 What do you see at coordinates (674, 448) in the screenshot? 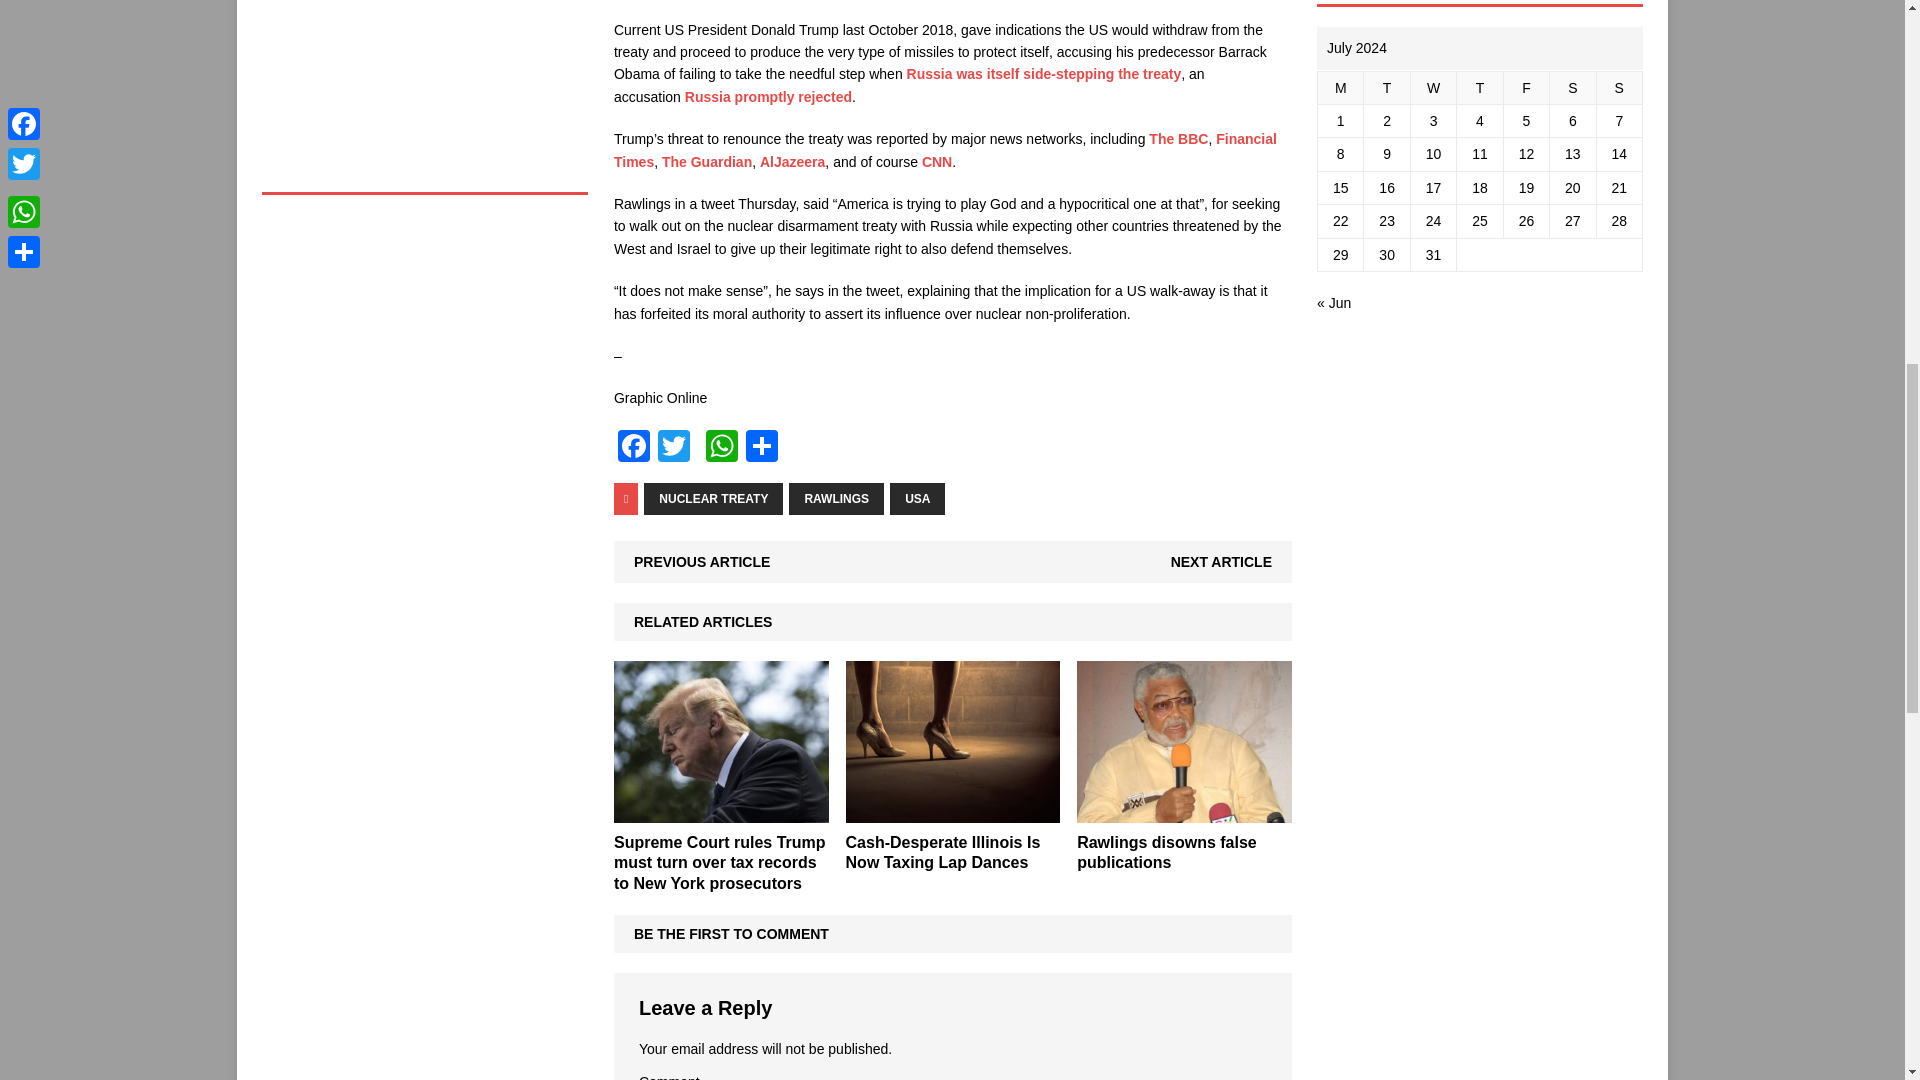
I see `Twitter` at bounding box center [674, 448].